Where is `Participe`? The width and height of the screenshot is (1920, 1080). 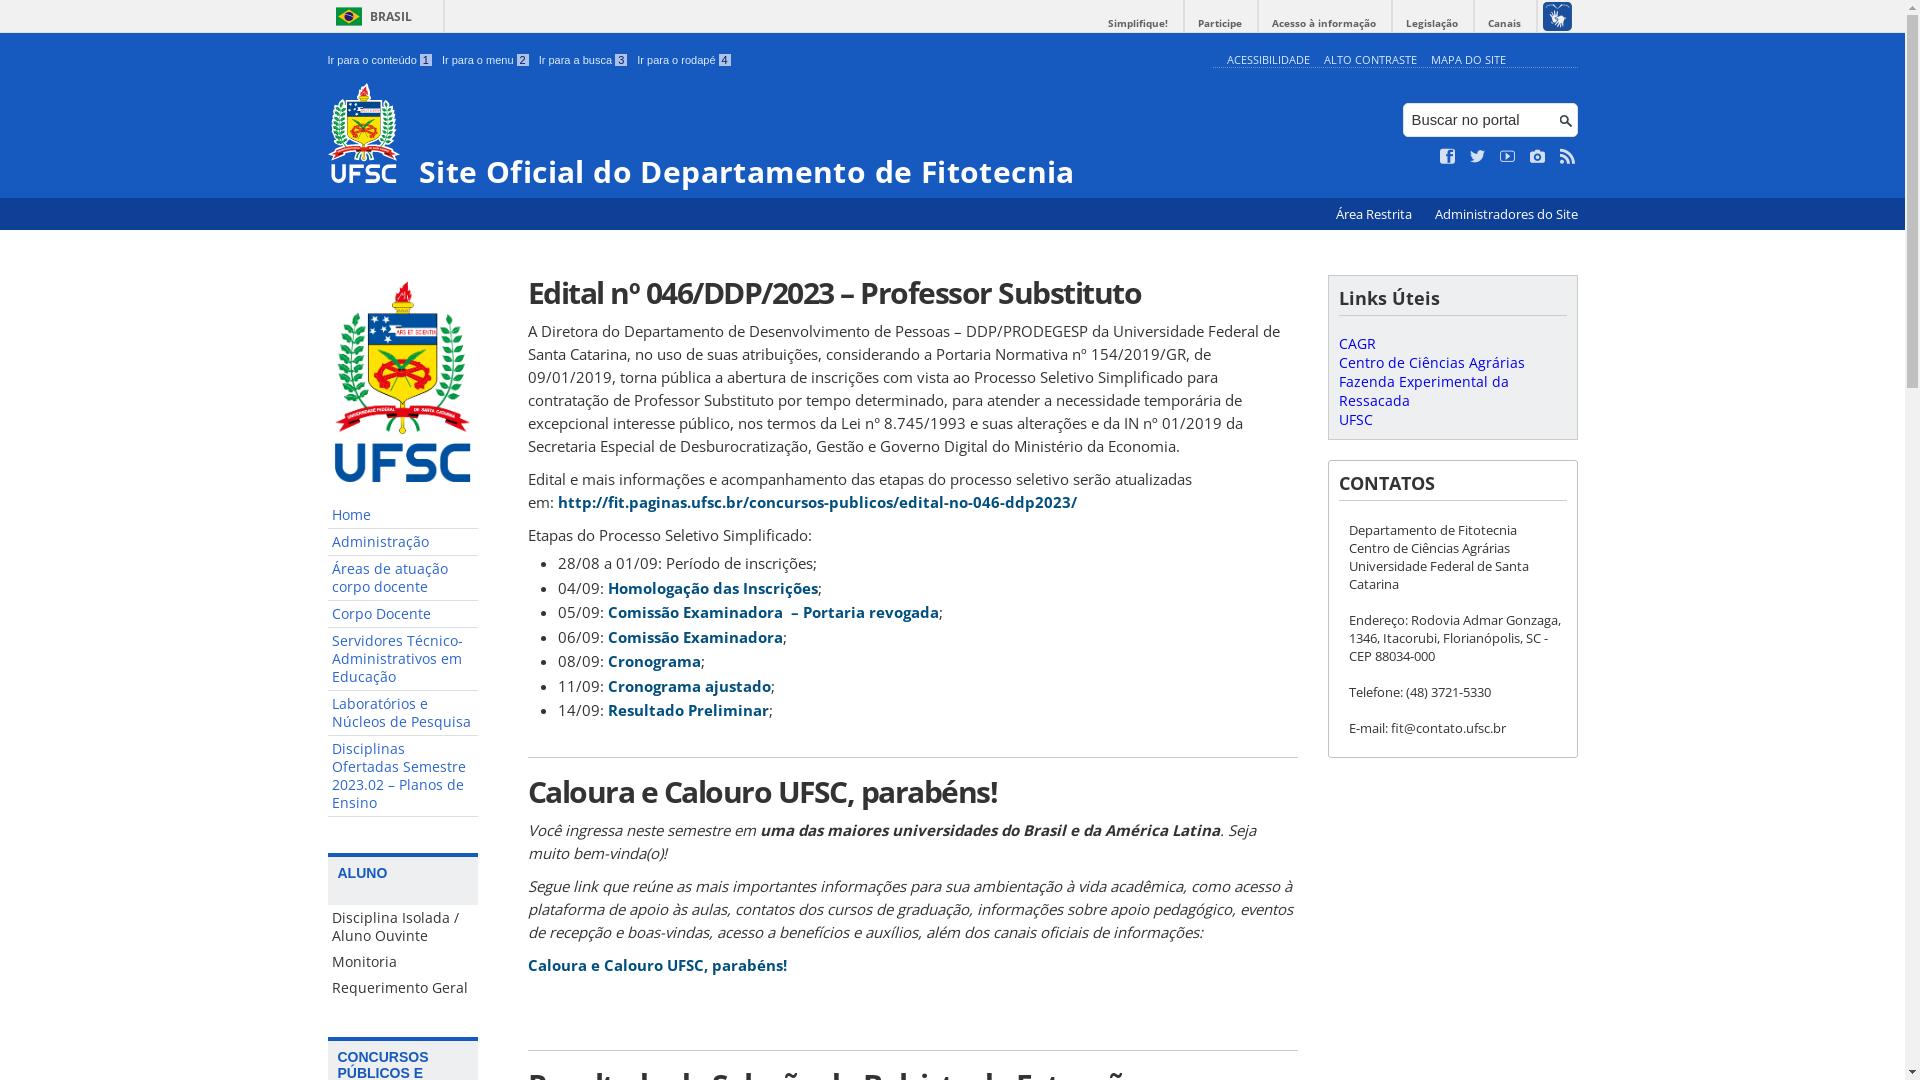 Participe is located at coordinates (1220, 24).